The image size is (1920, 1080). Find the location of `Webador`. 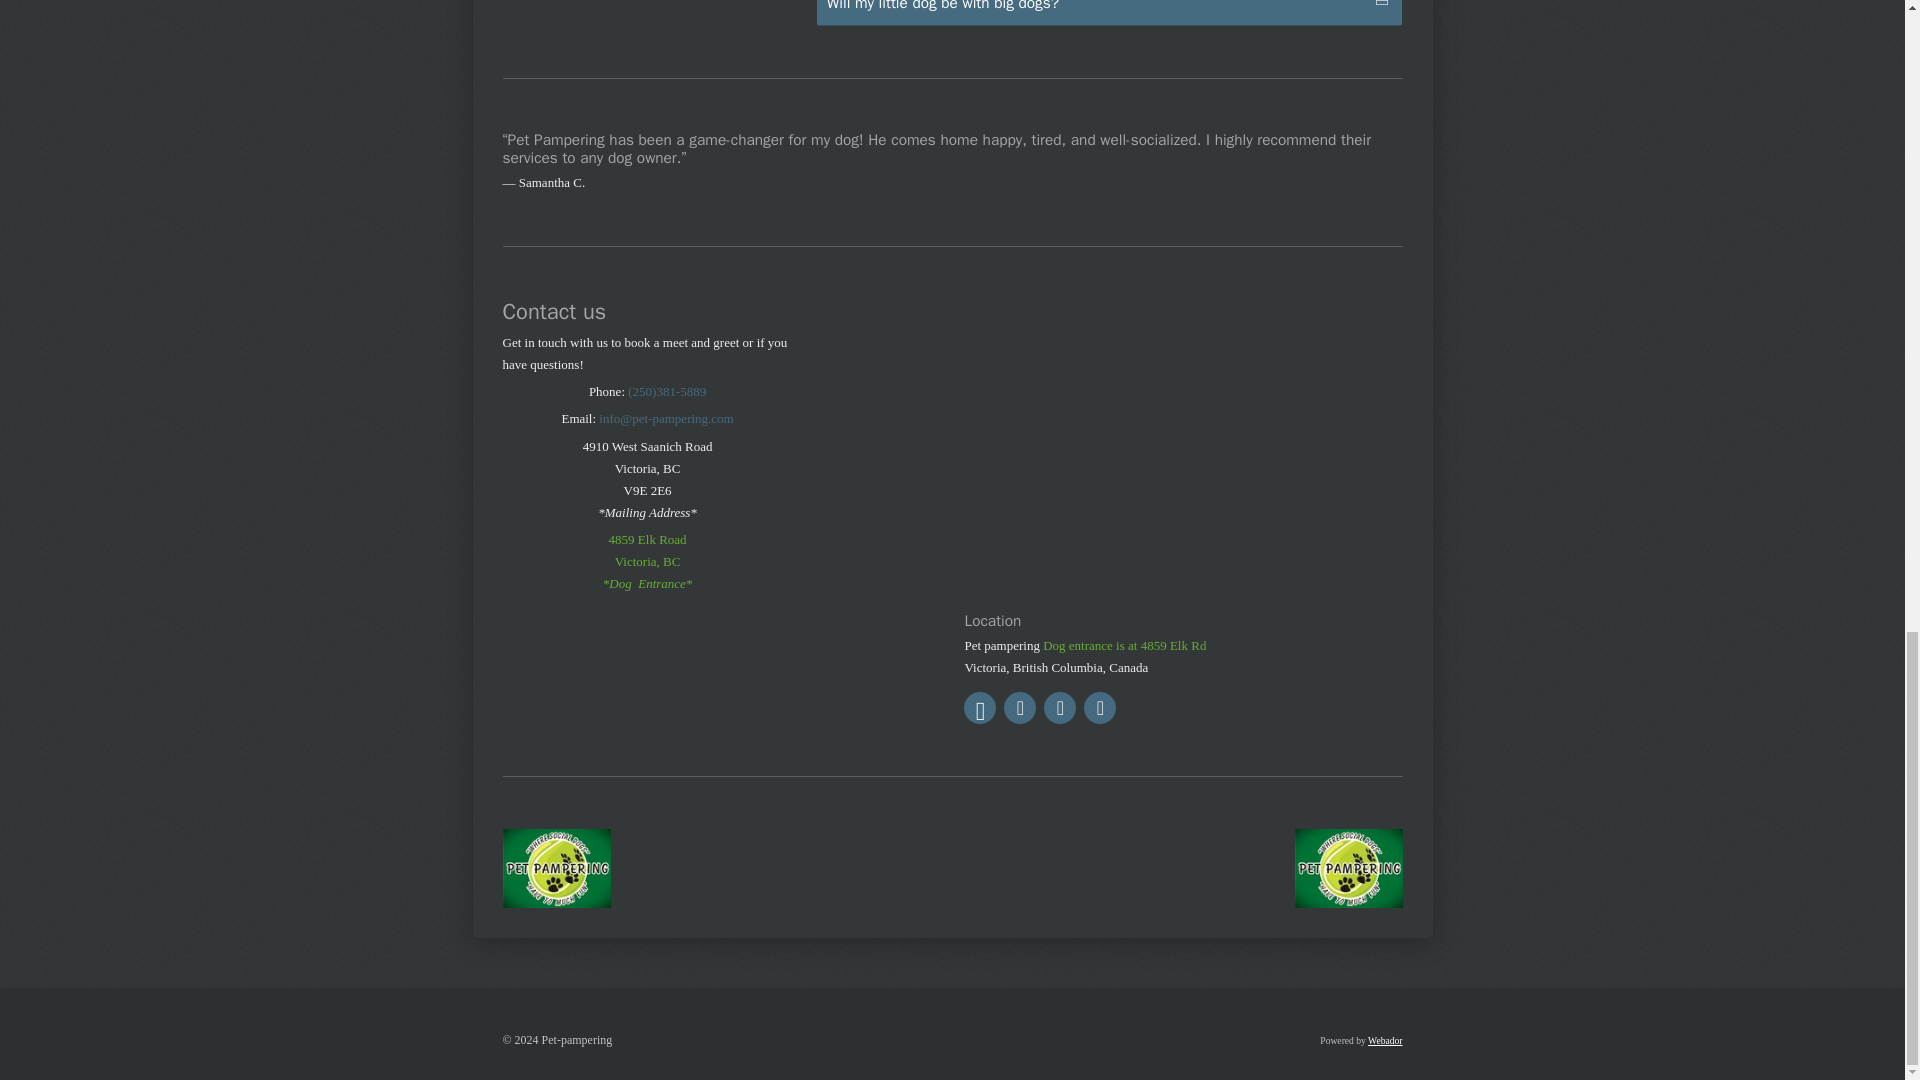

Webador is located at coordinates (1384, 1040).